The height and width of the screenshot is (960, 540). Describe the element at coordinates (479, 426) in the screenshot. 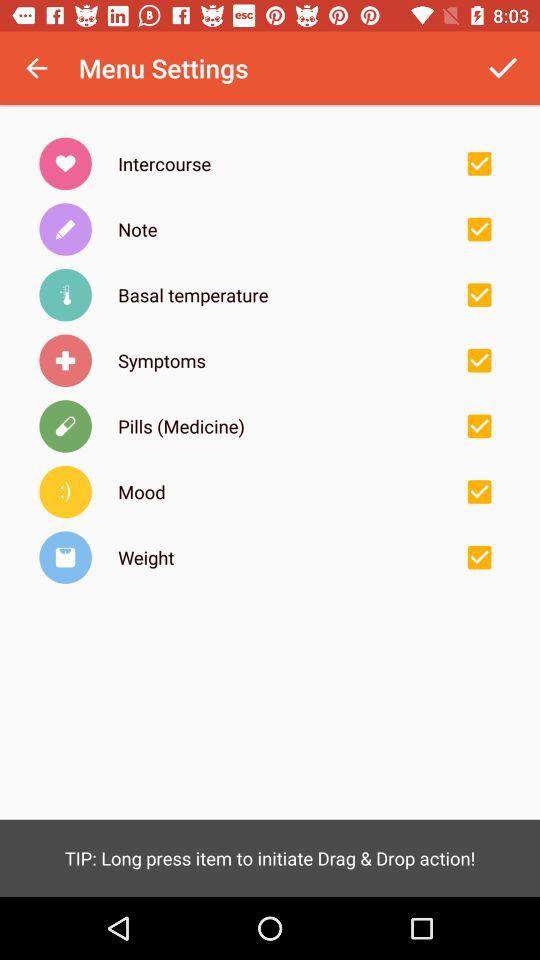

I see `select pills` at that location.